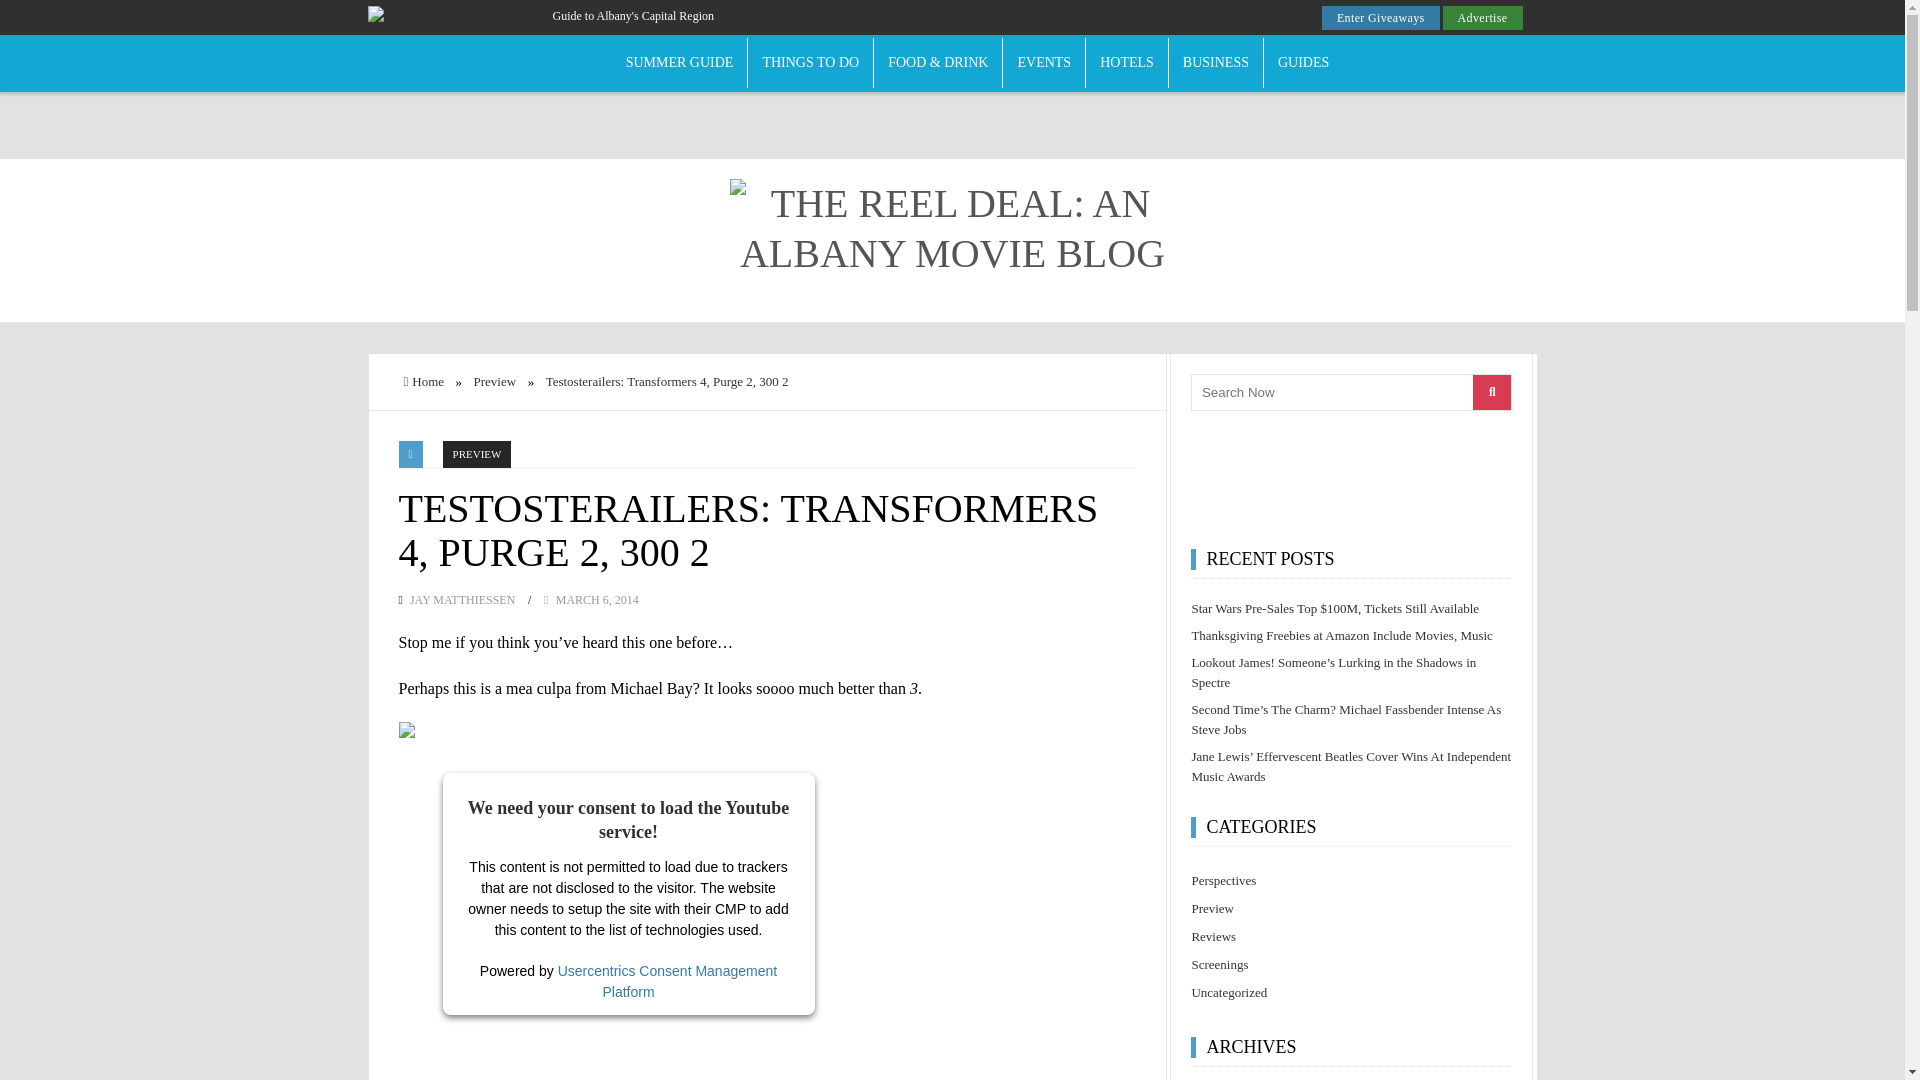  What do you see at coordinates (1000, 20) in the screenshot?
I see `Weather` at bounding box center [1000, 20].